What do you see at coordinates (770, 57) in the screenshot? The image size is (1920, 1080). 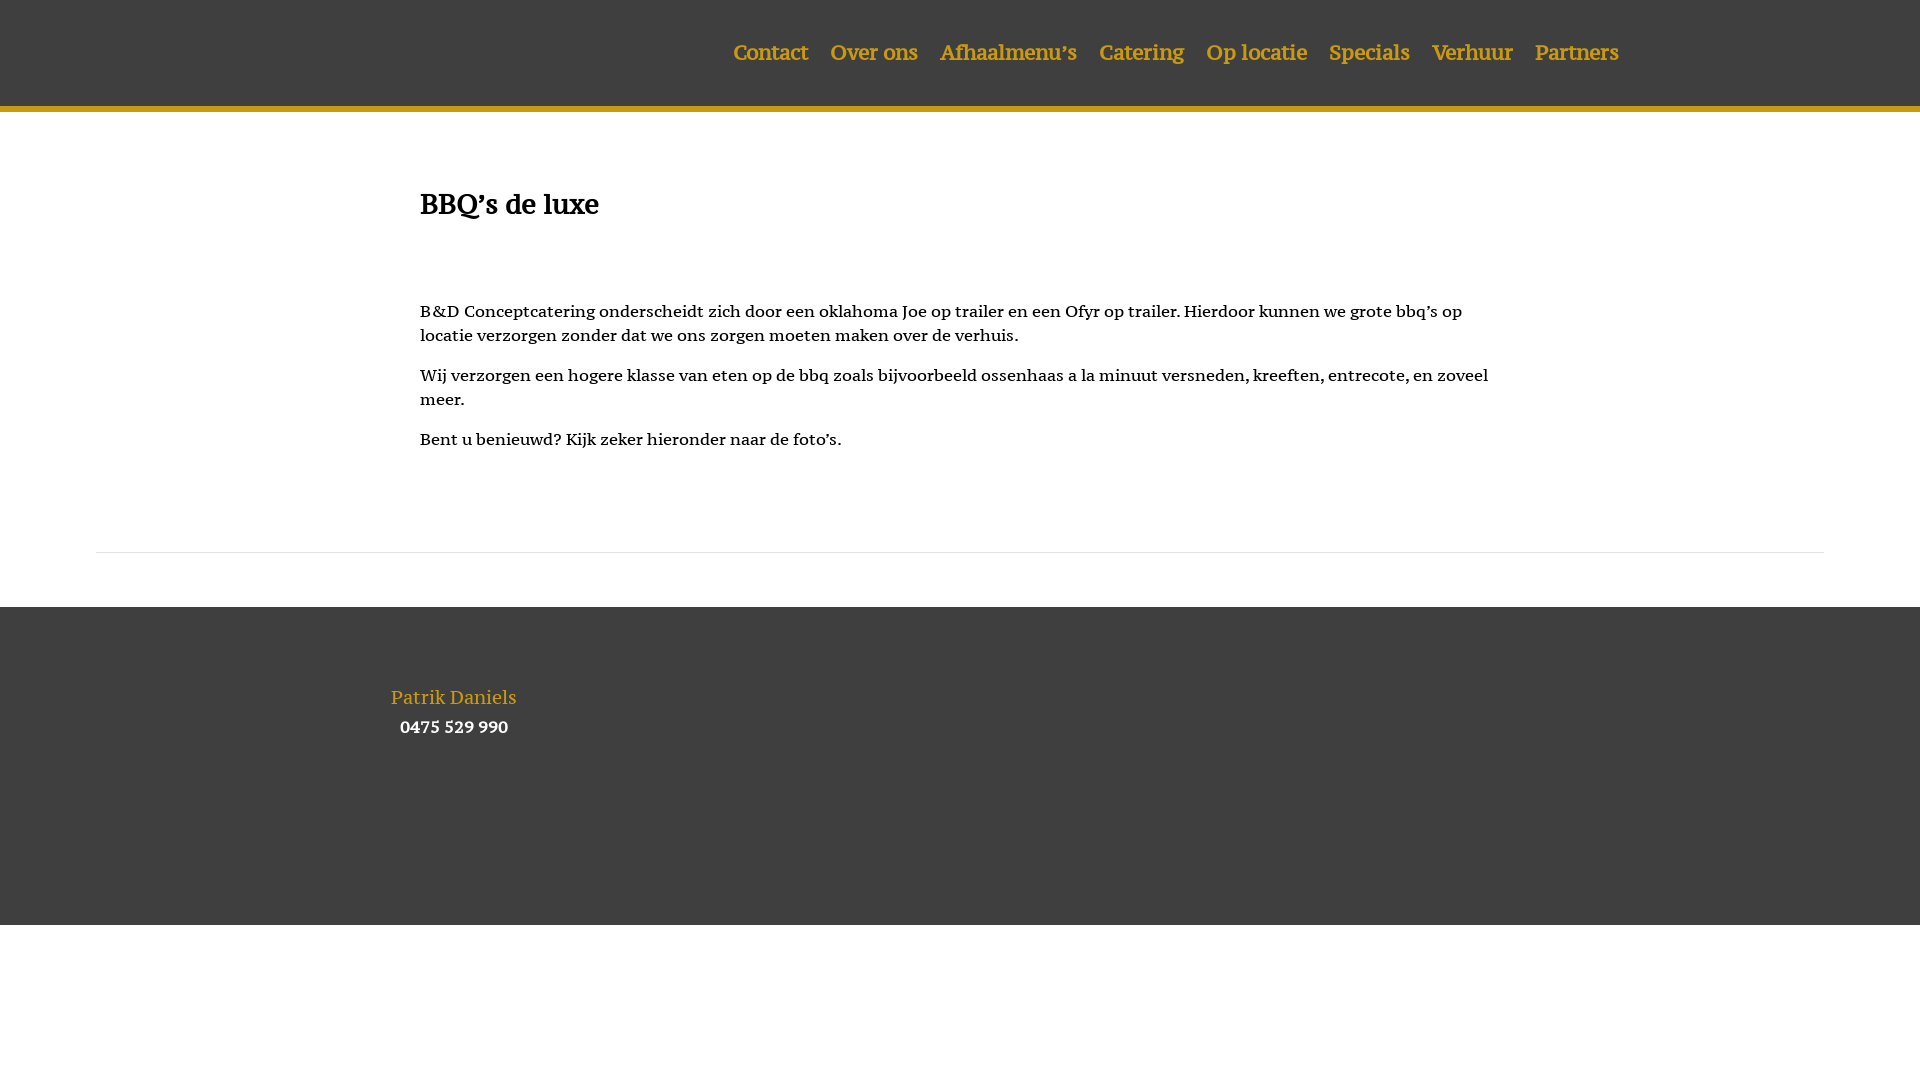 I see `Contact` at bounding box center [770, 57].